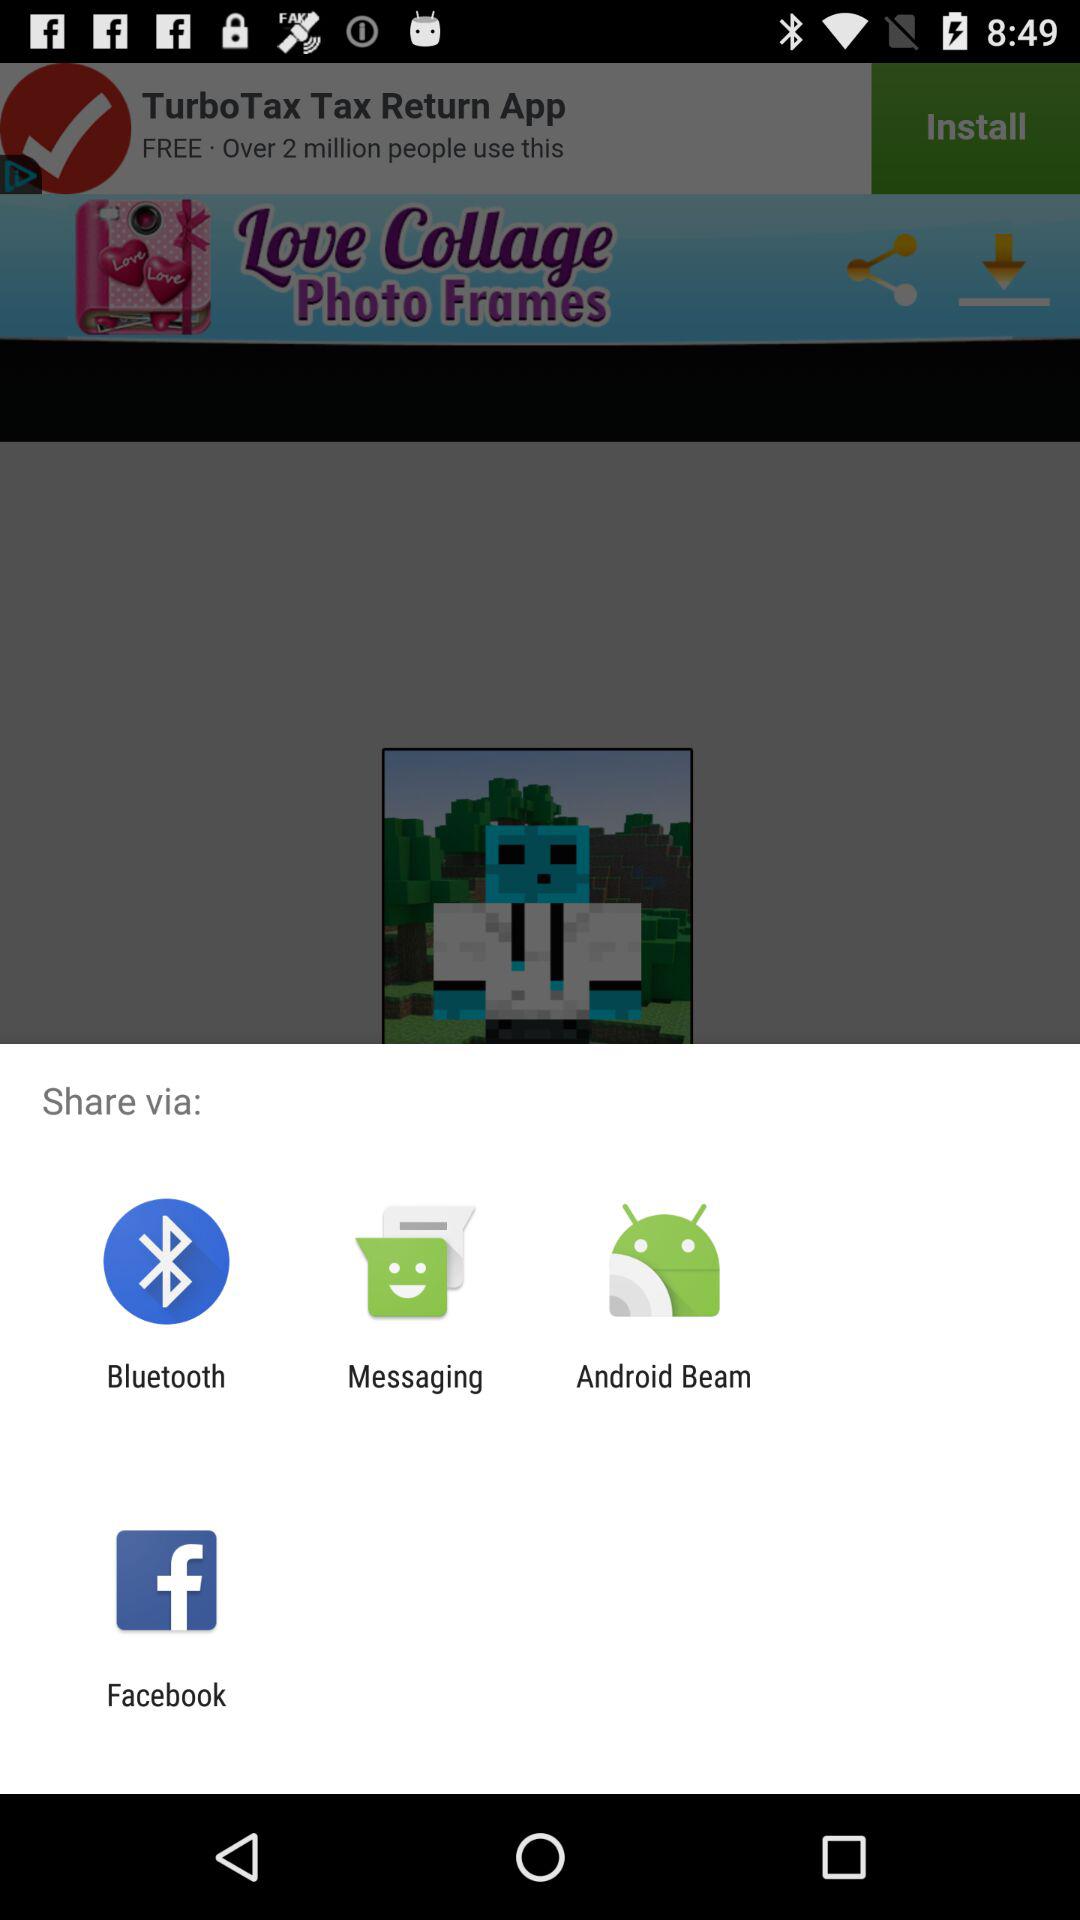 Image resolution: width=1080 pixels, height=1920 pixels. I want to click on press item to the left of android beam item, so click(415, 1393).